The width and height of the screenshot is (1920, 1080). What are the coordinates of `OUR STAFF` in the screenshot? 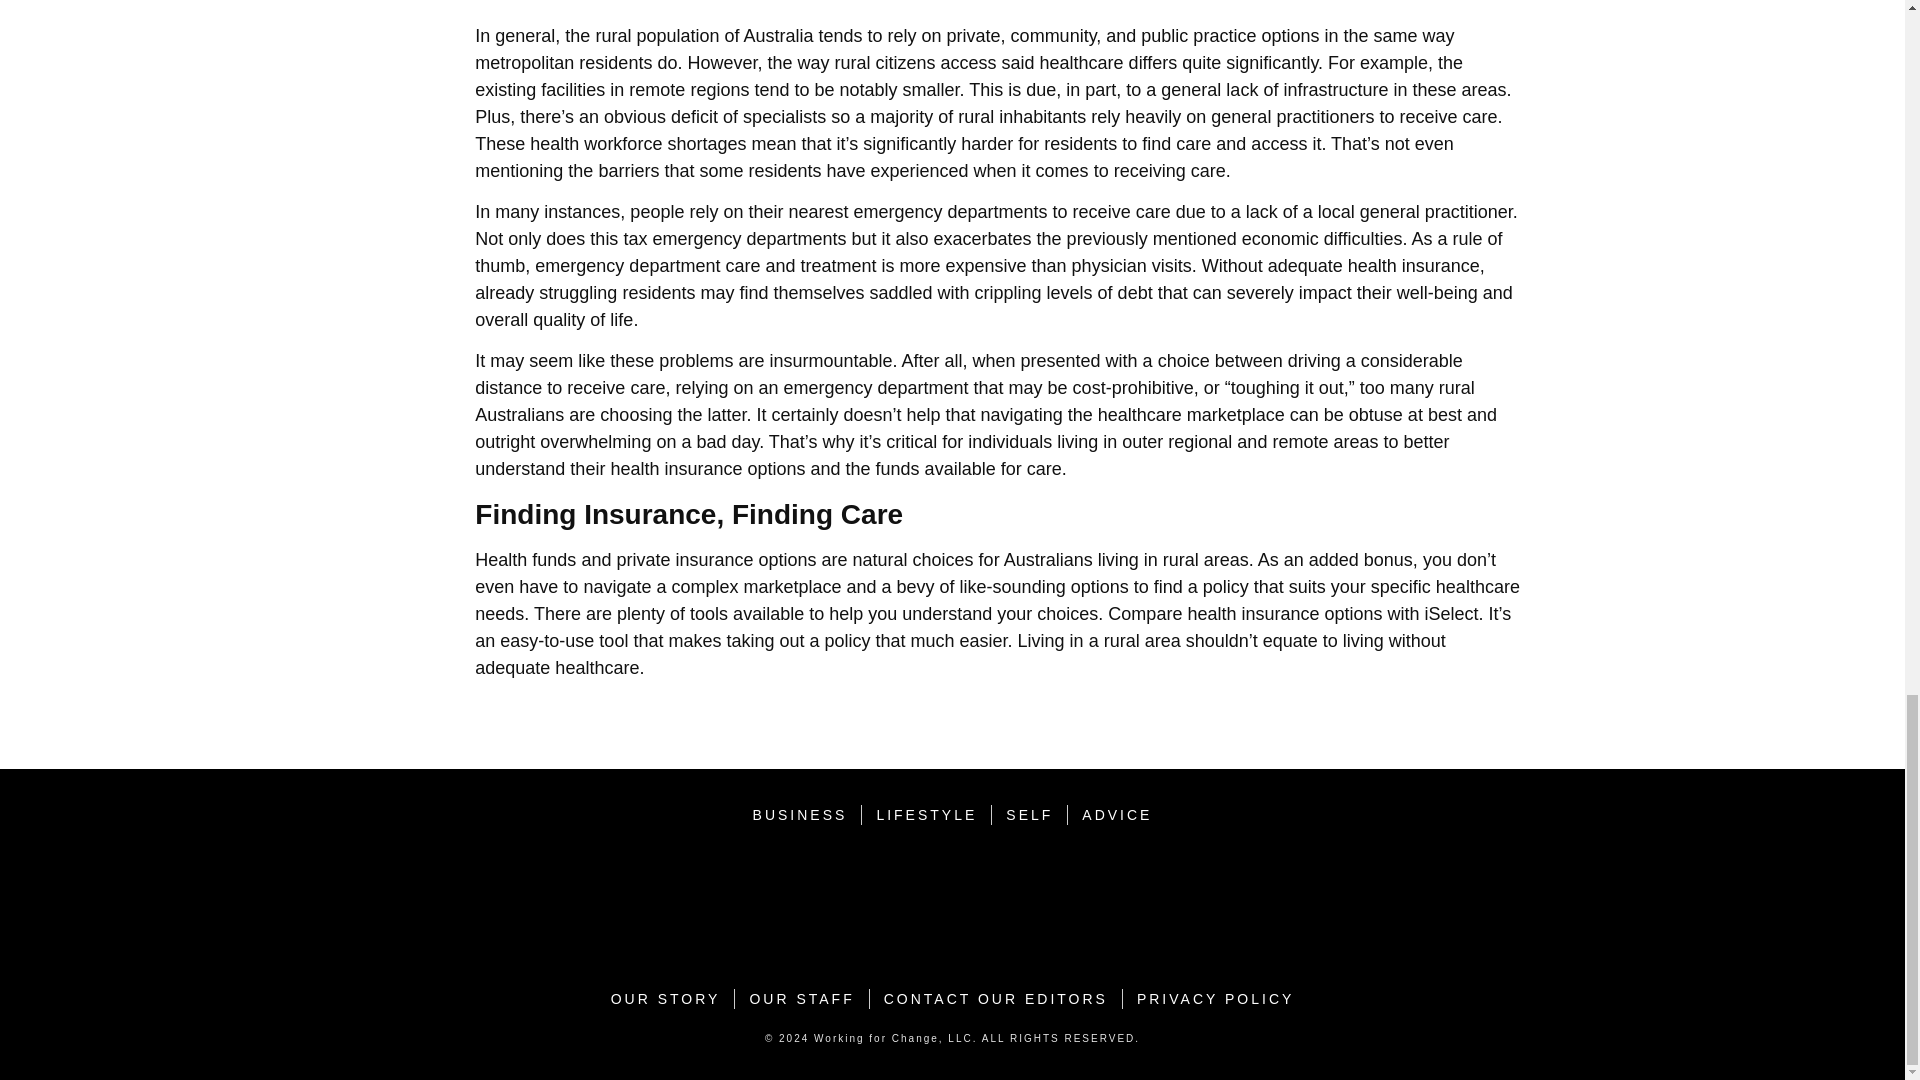 It's located at (801, 998).